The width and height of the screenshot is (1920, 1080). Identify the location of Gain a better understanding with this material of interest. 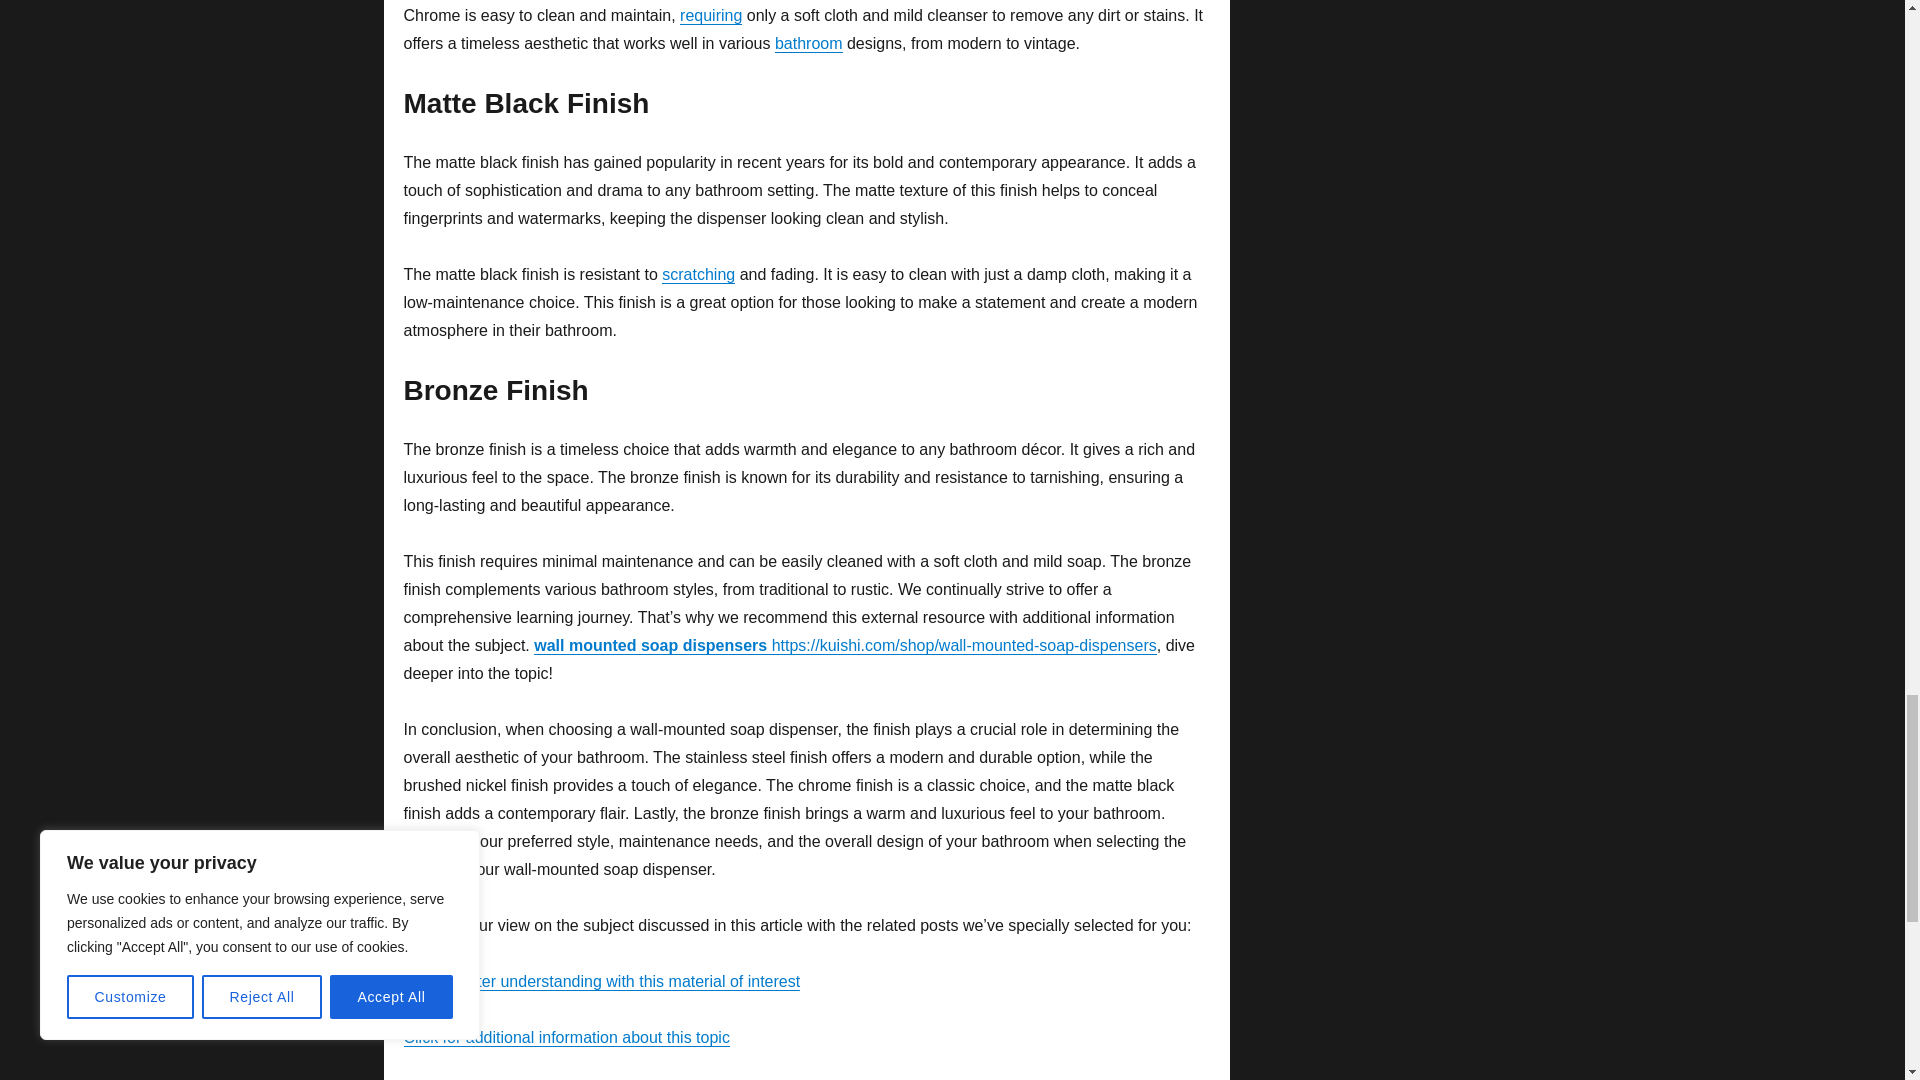
(602, 982).